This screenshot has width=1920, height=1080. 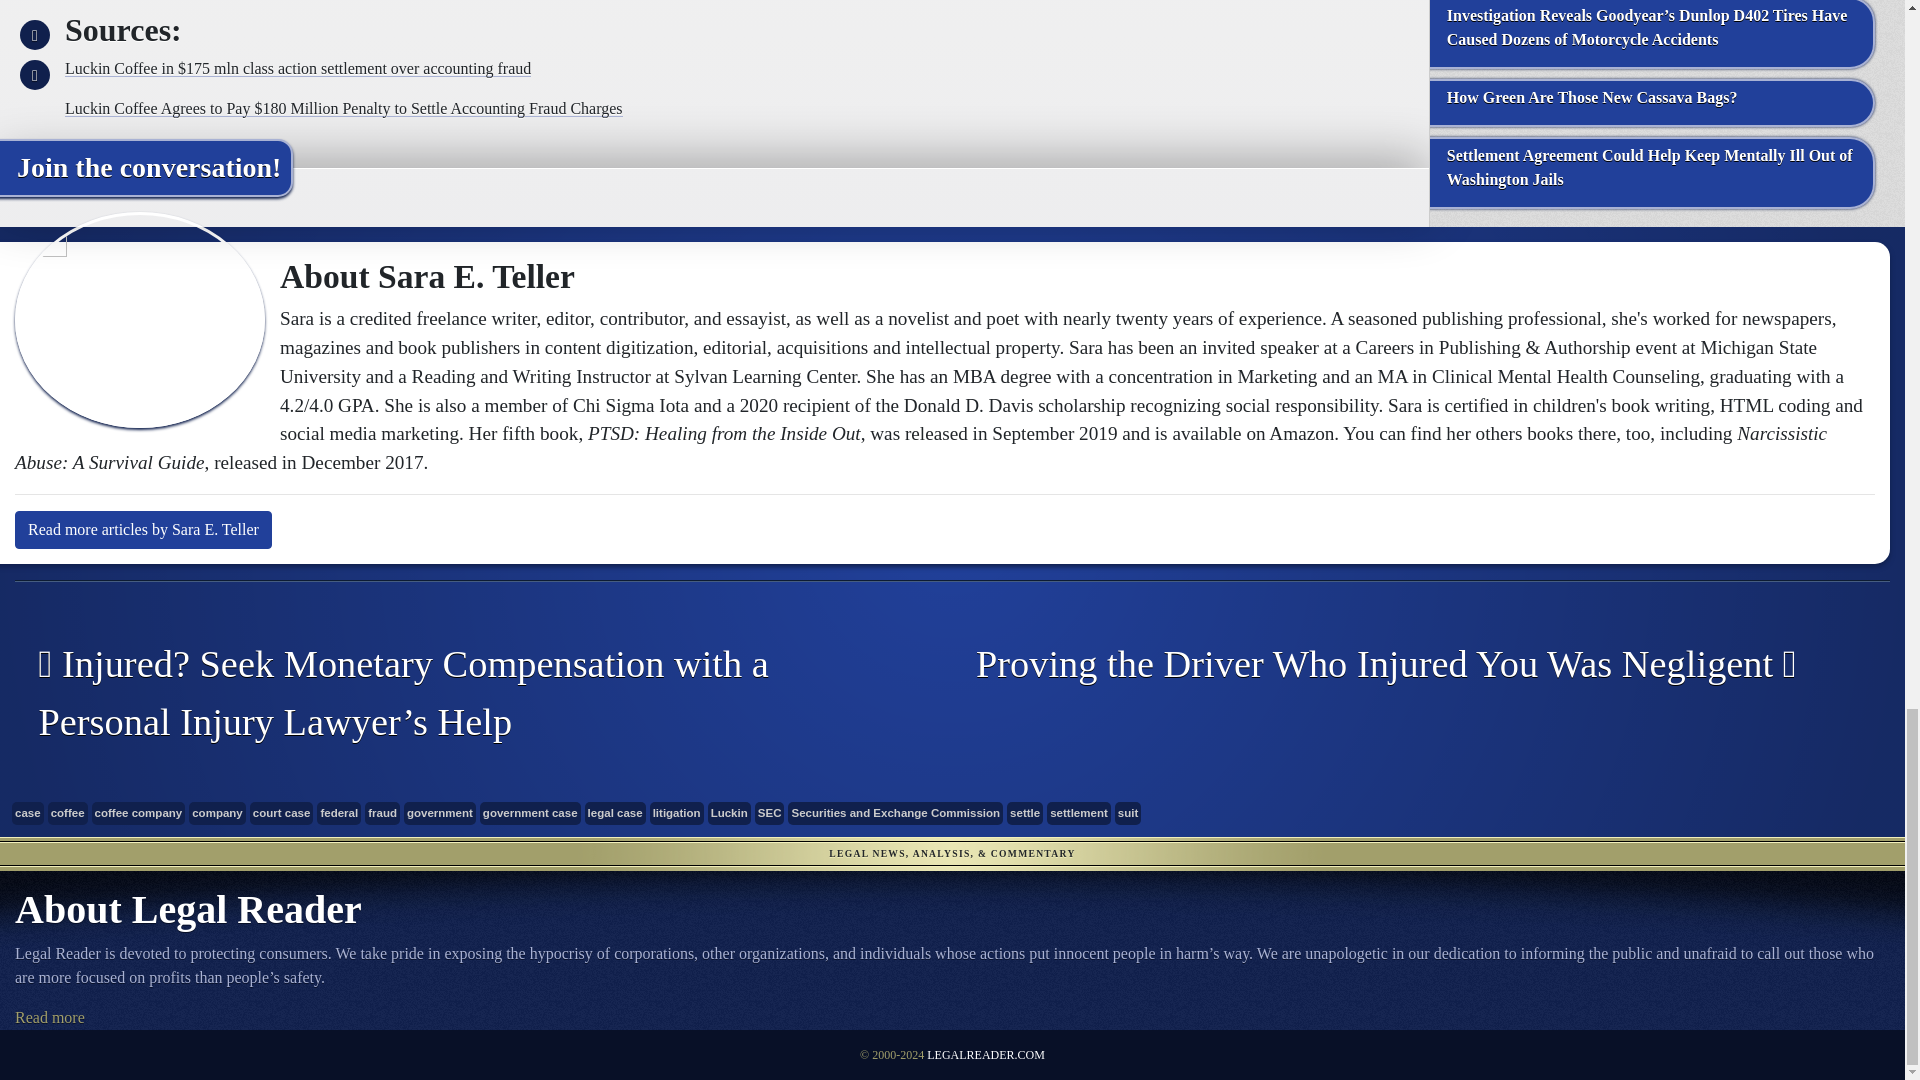 I want to click on Read more articles by Sara E. Teller, so click(x=144, y=529).